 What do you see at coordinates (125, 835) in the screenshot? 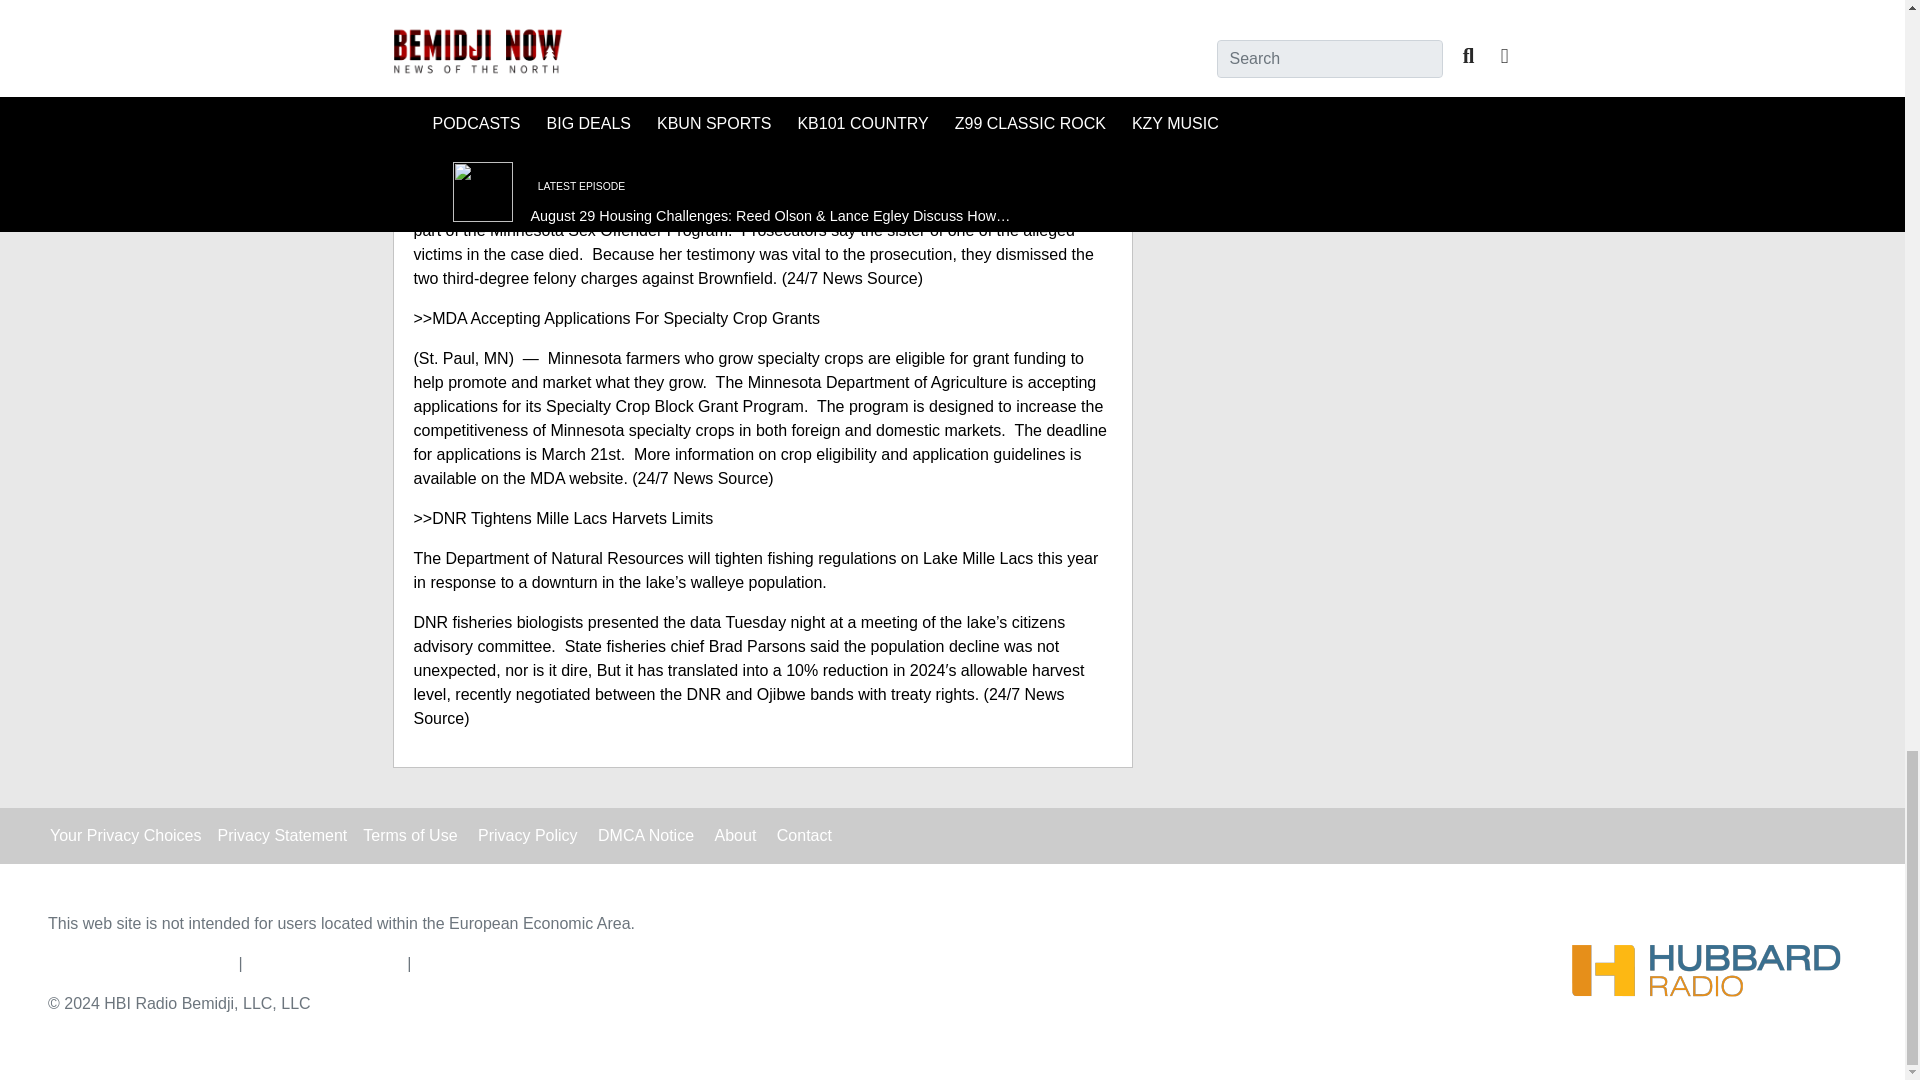
I see `Your Privacy Choices` at bounding box center [125, 835].